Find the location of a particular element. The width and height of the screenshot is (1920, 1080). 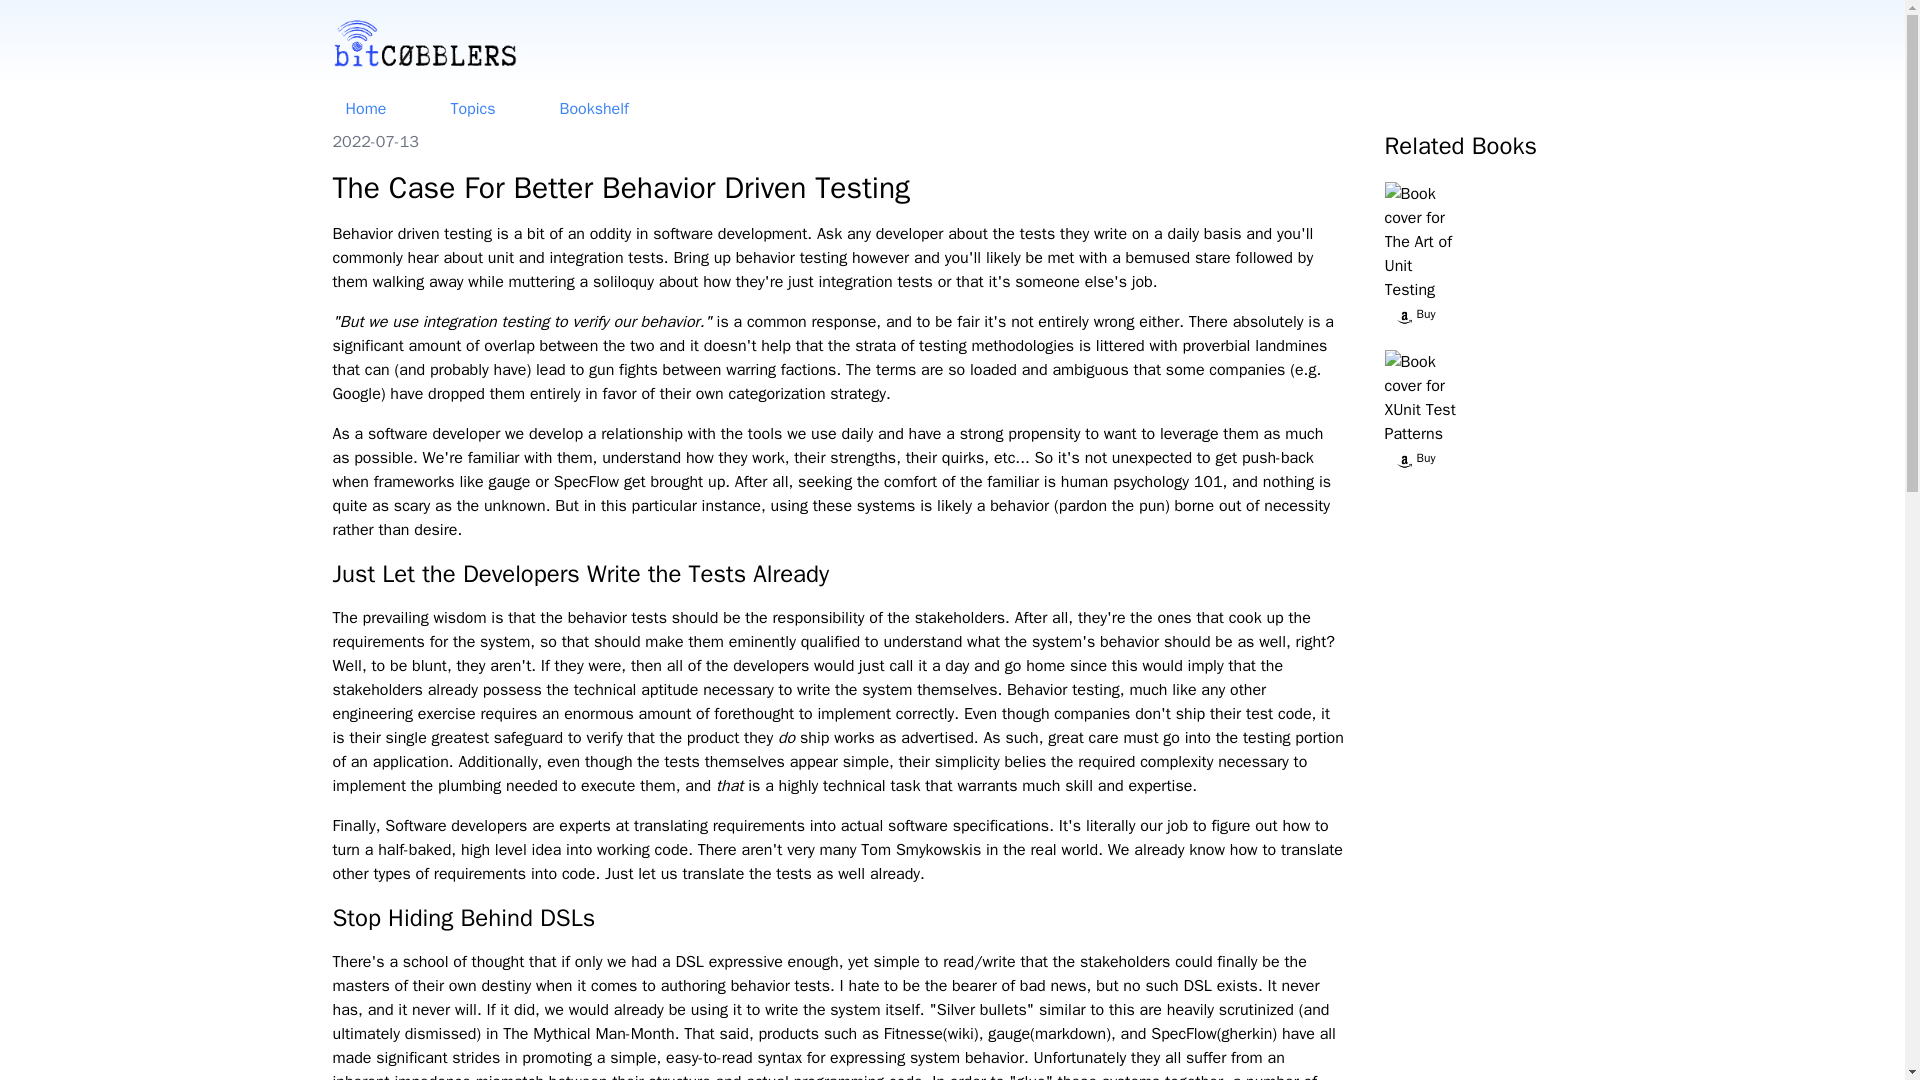

gauge is located at coordinates (1008, 1034).